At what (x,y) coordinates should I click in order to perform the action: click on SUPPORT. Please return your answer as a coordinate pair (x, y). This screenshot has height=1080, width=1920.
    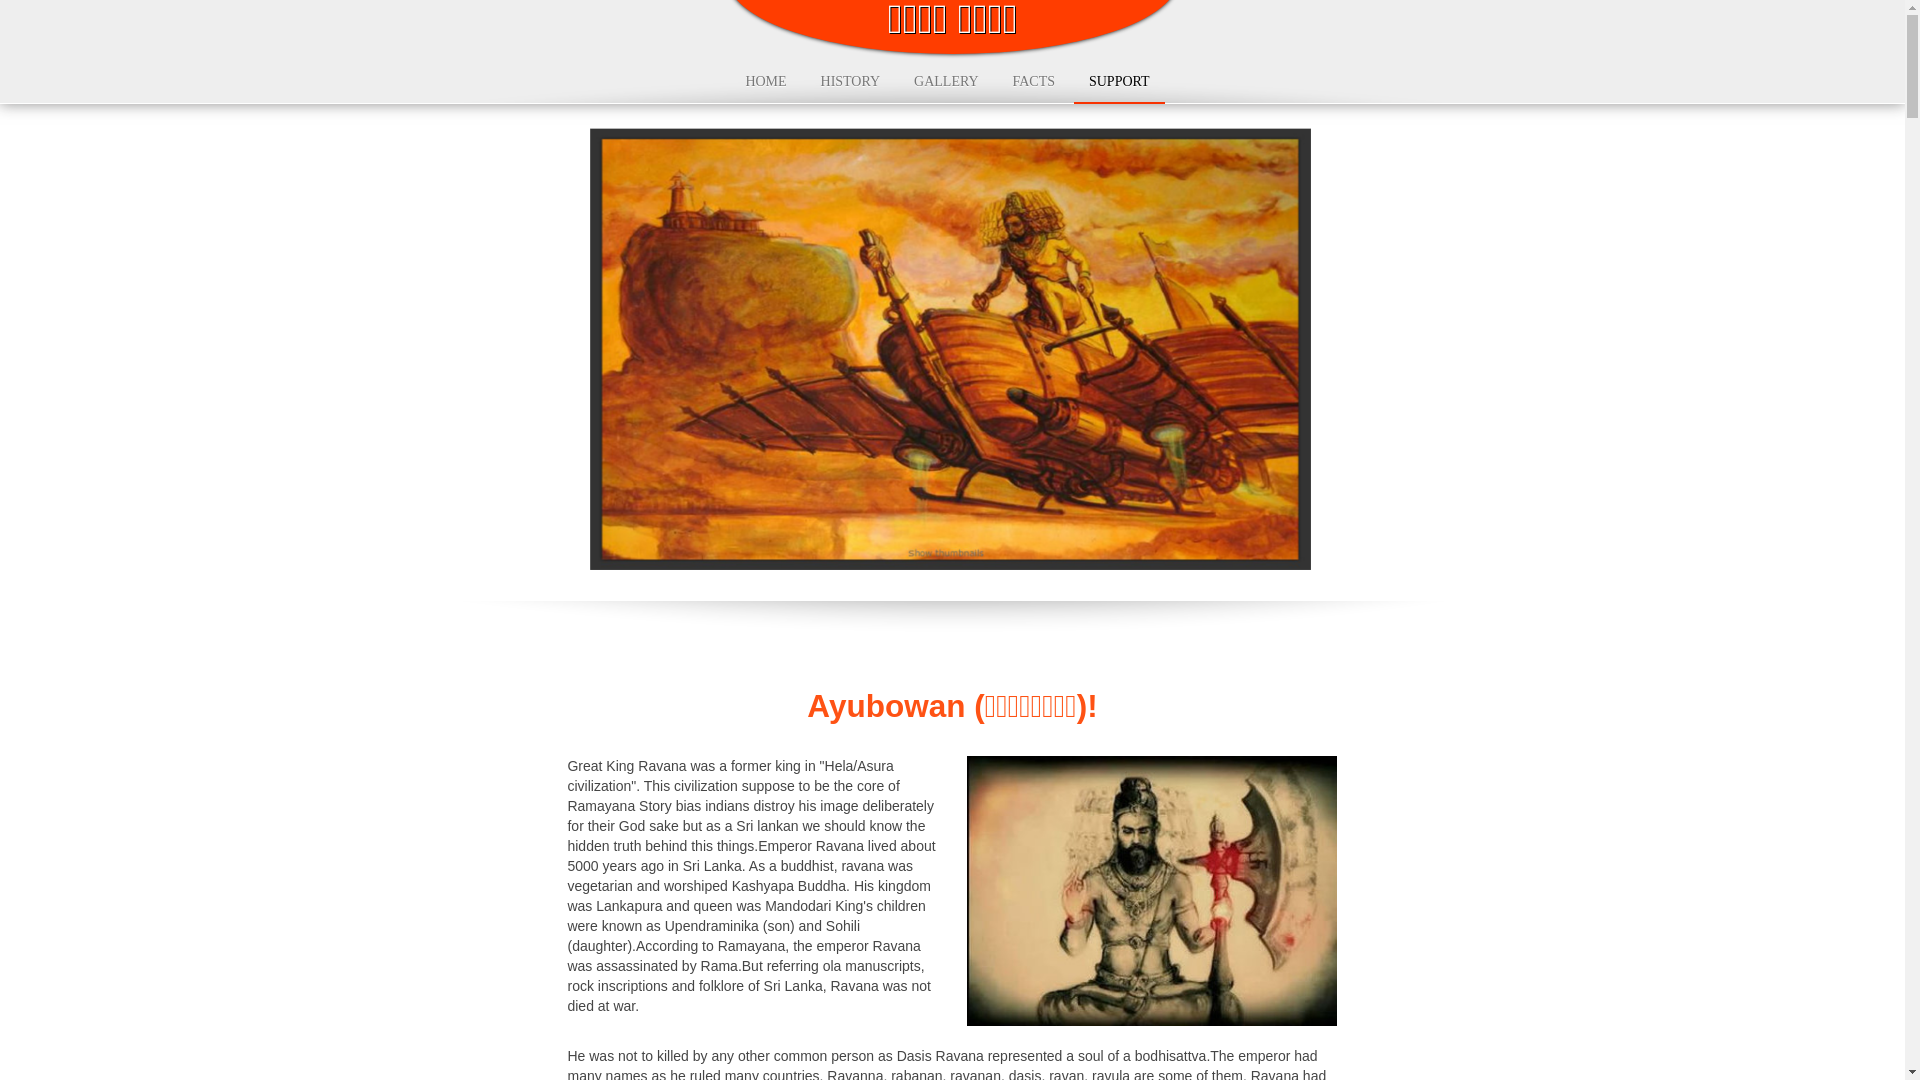
    Looking at the image, I should click on (1119, 82).